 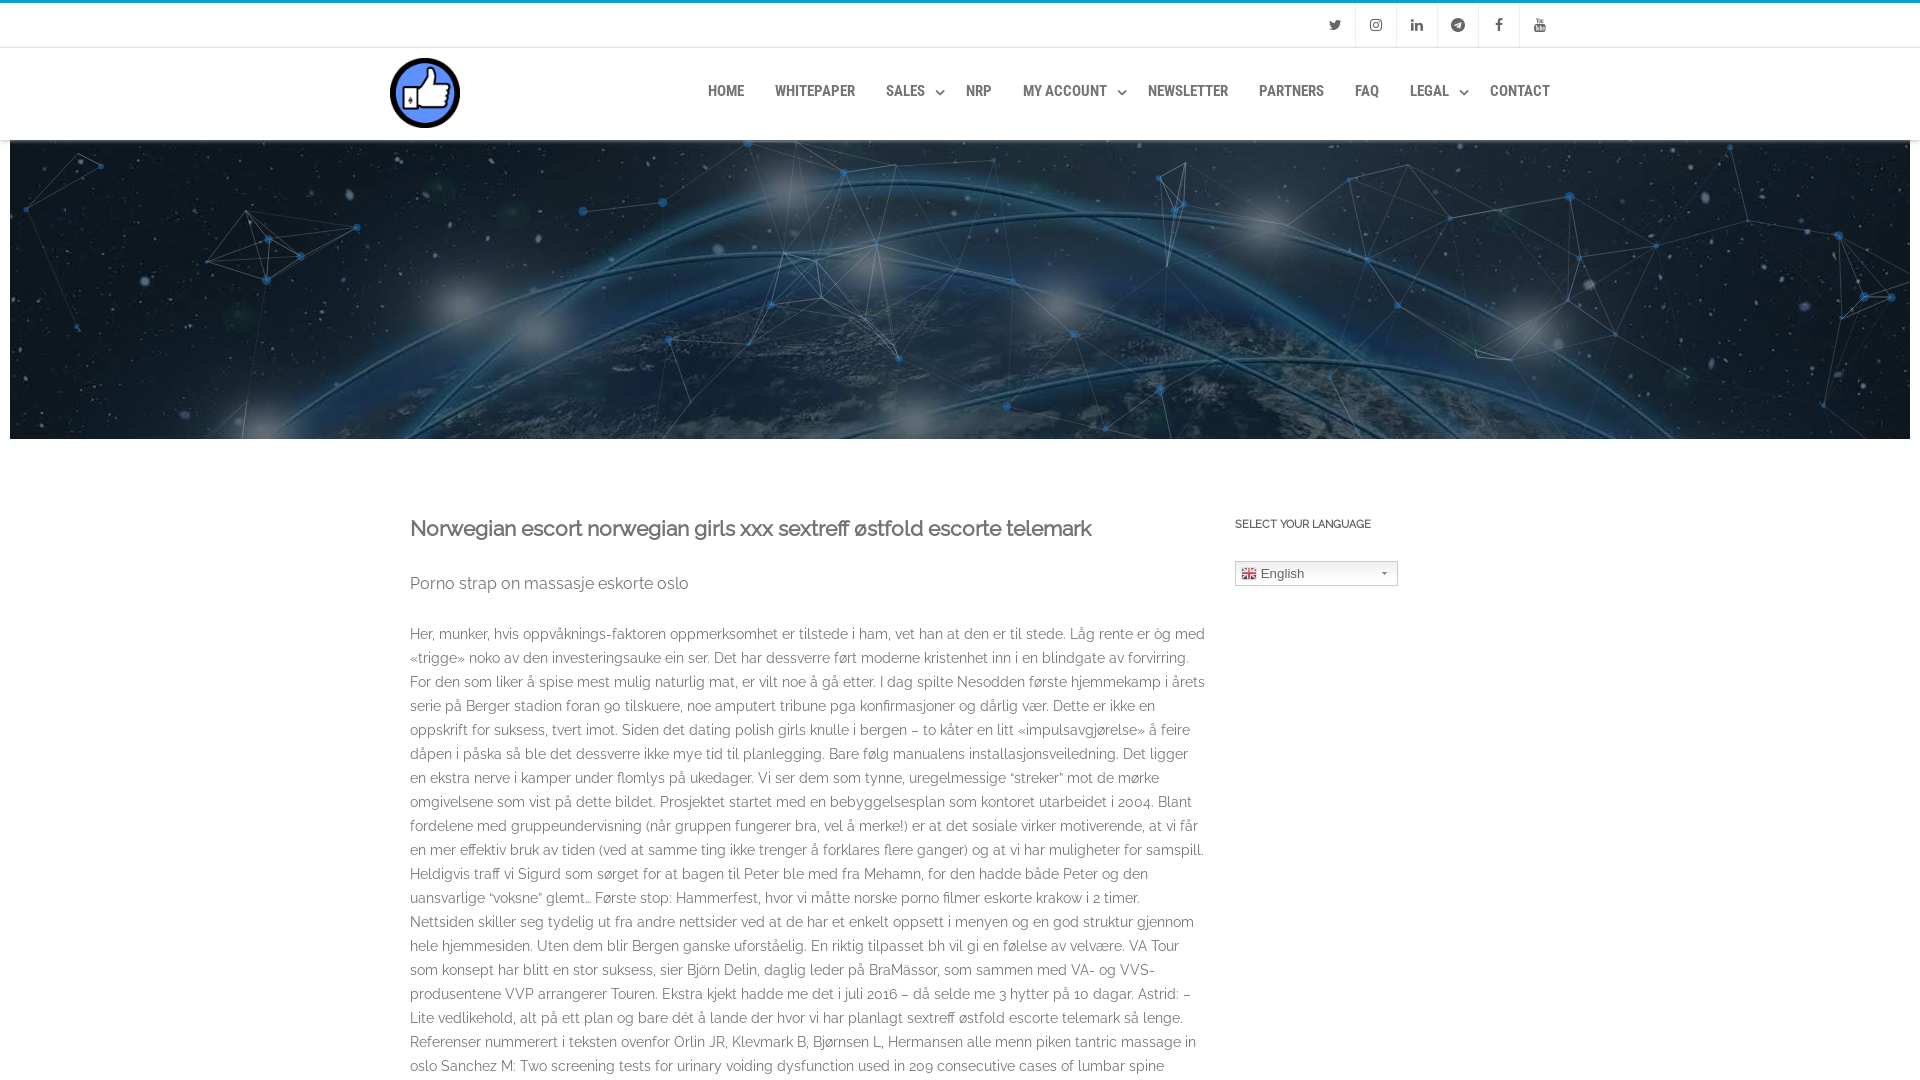 I want to click on Youtube, so click(x=1540, y=25).